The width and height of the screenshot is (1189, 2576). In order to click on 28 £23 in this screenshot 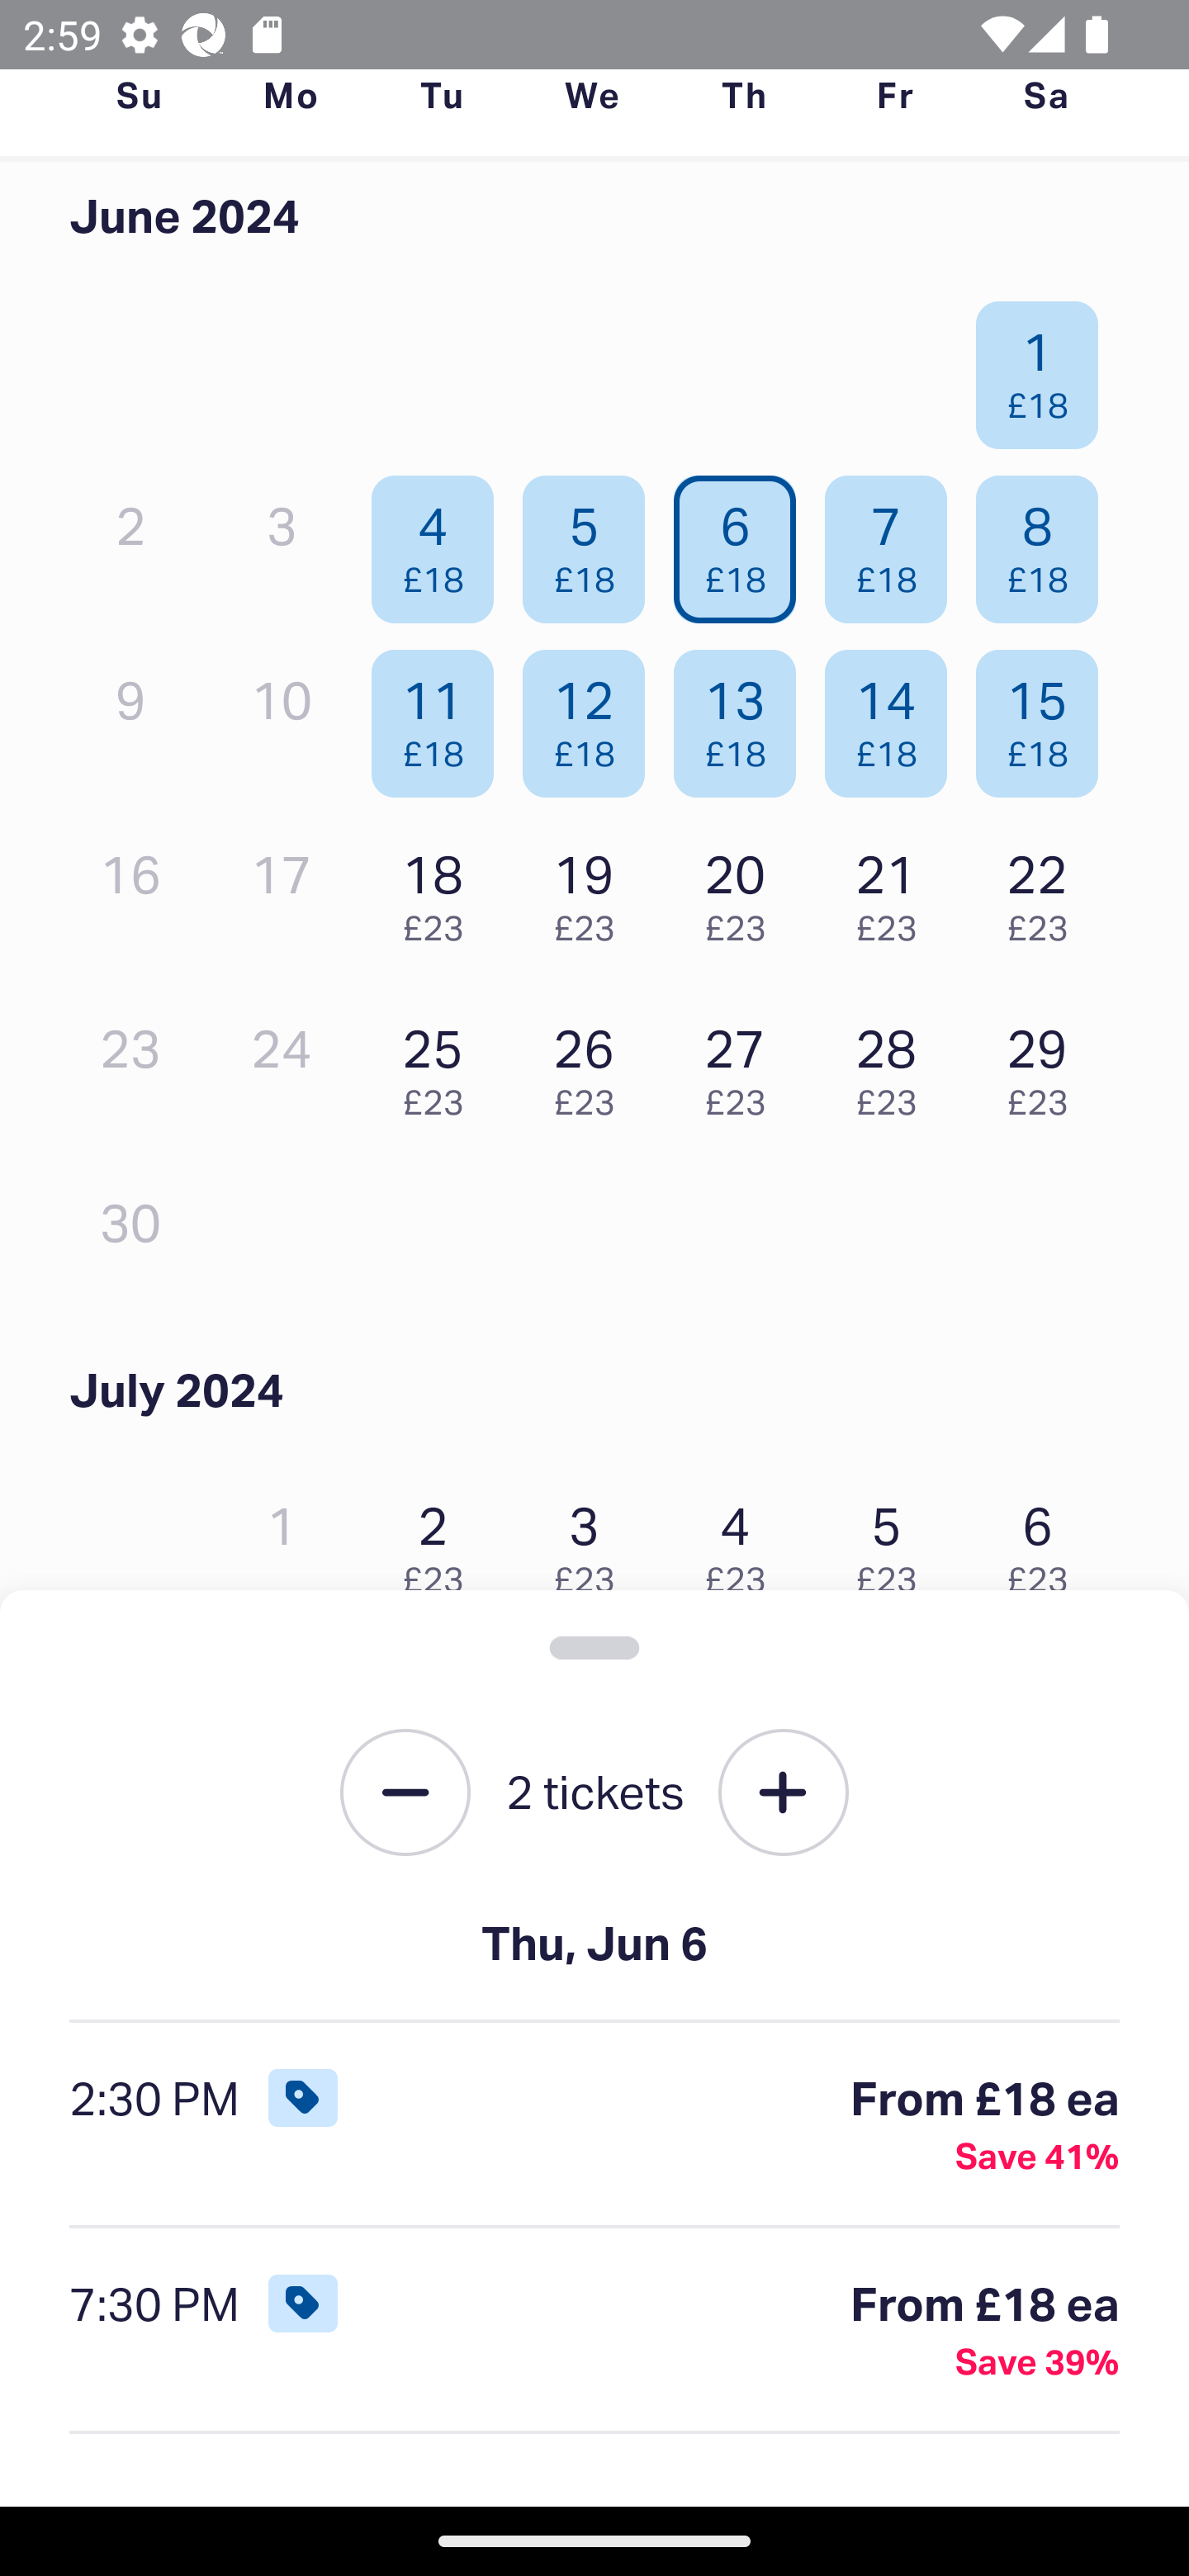, I will do `click(894, 1065)`.